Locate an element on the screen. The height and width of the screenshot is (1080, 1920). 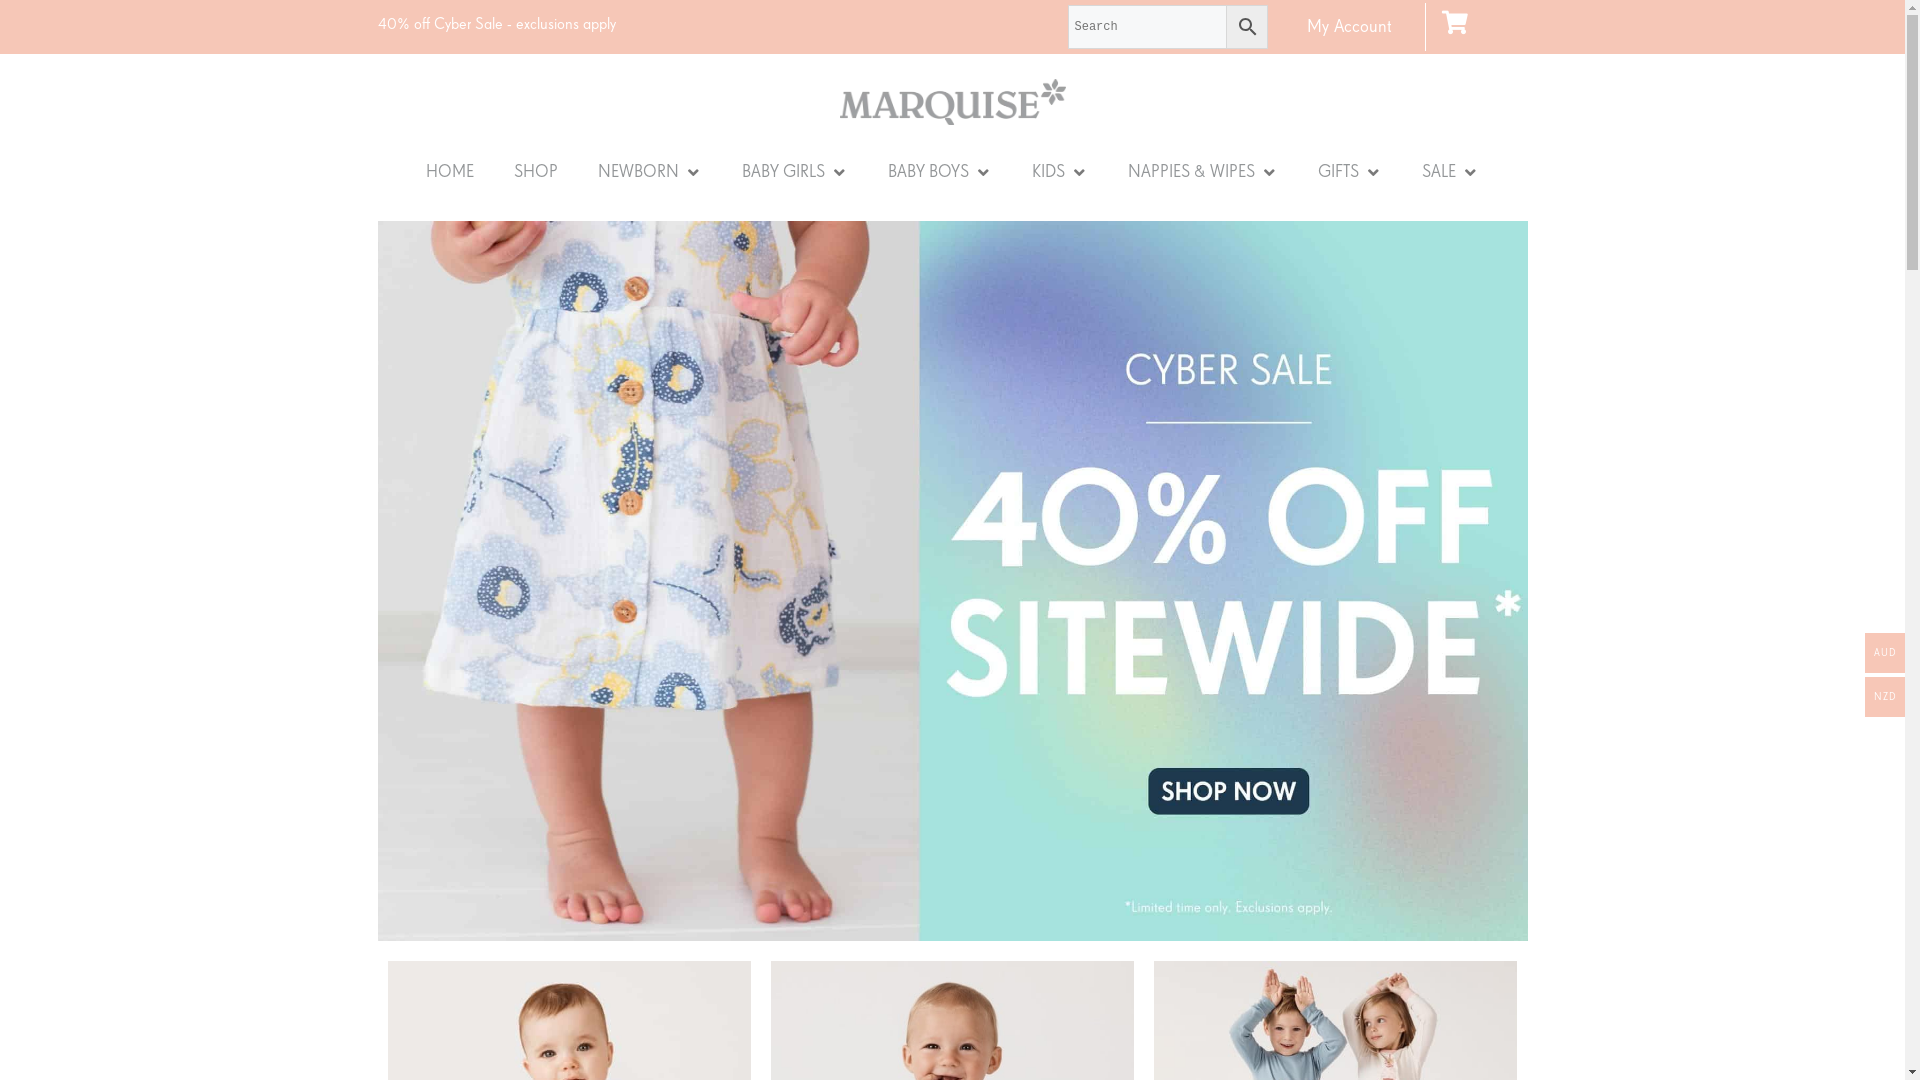
GIFTS is located at coordinates (1338, 173).